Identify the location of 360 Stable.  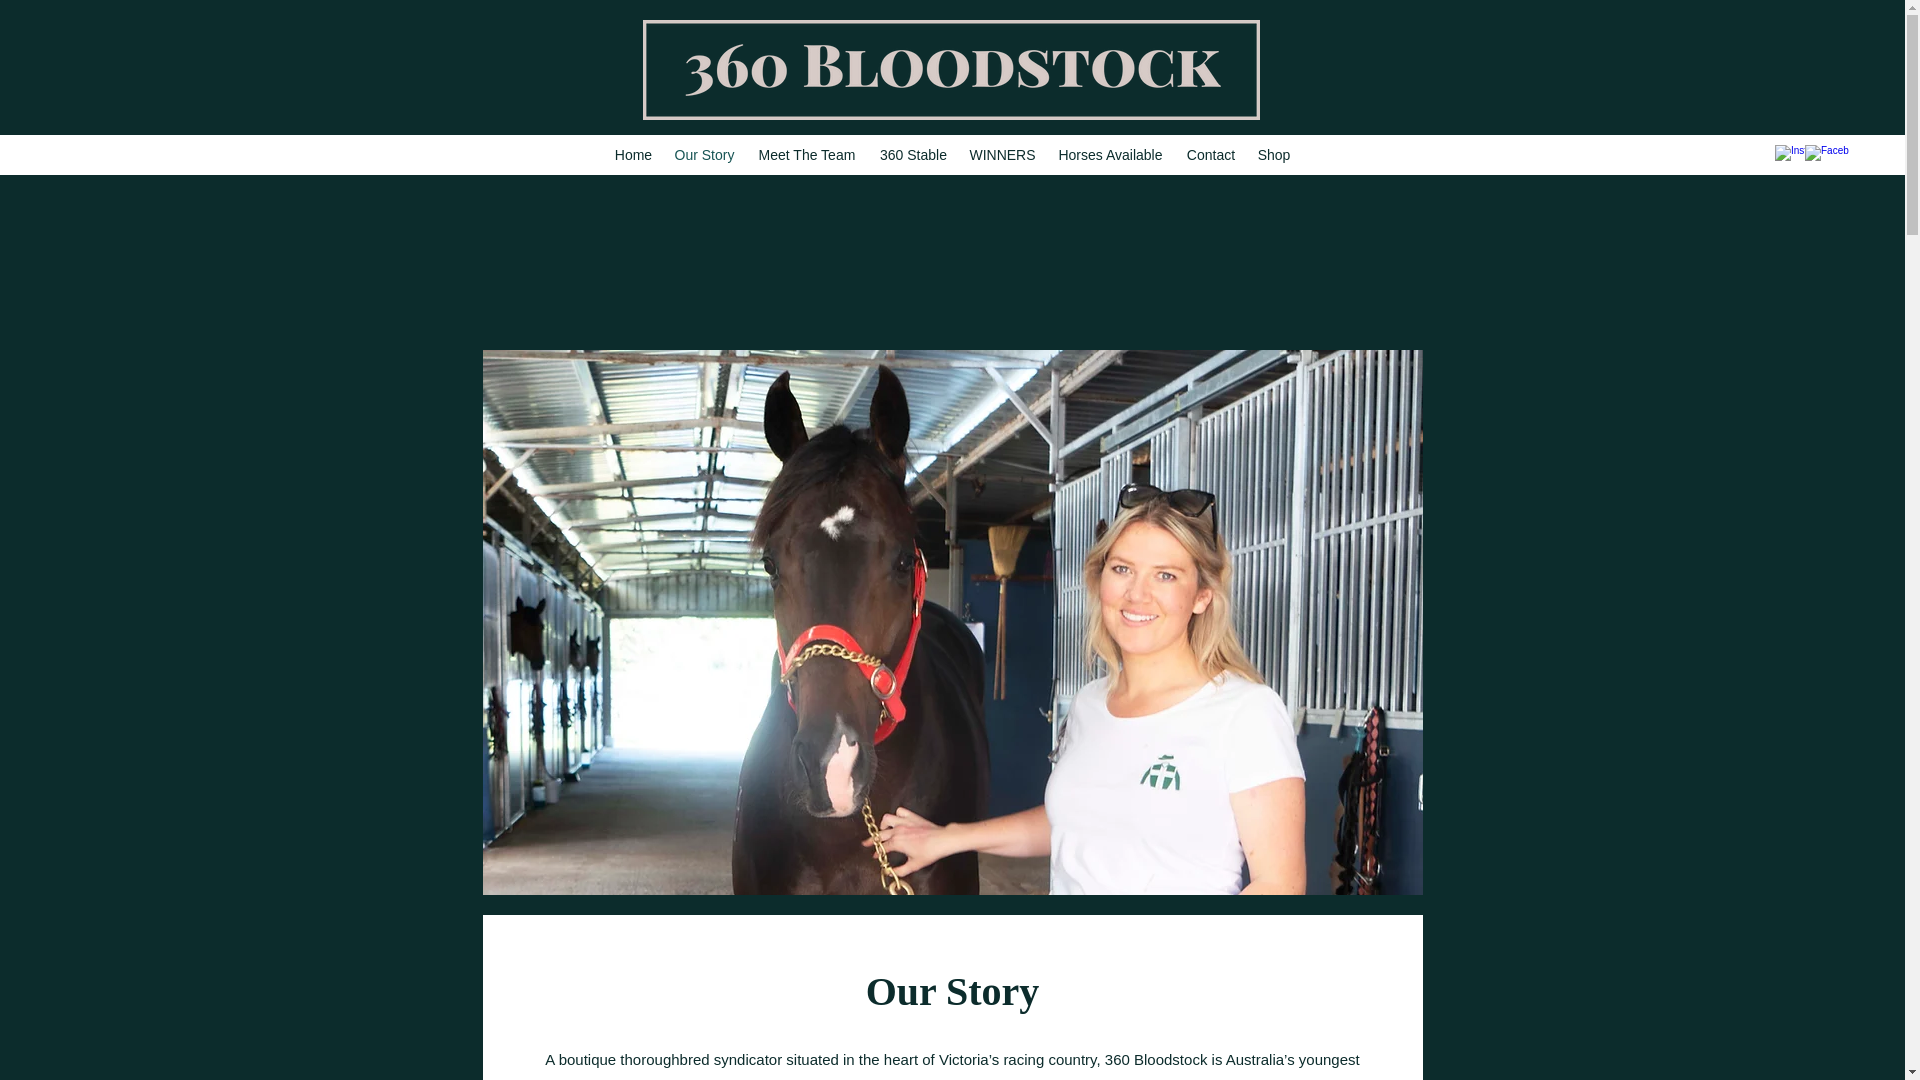
(912, 154).